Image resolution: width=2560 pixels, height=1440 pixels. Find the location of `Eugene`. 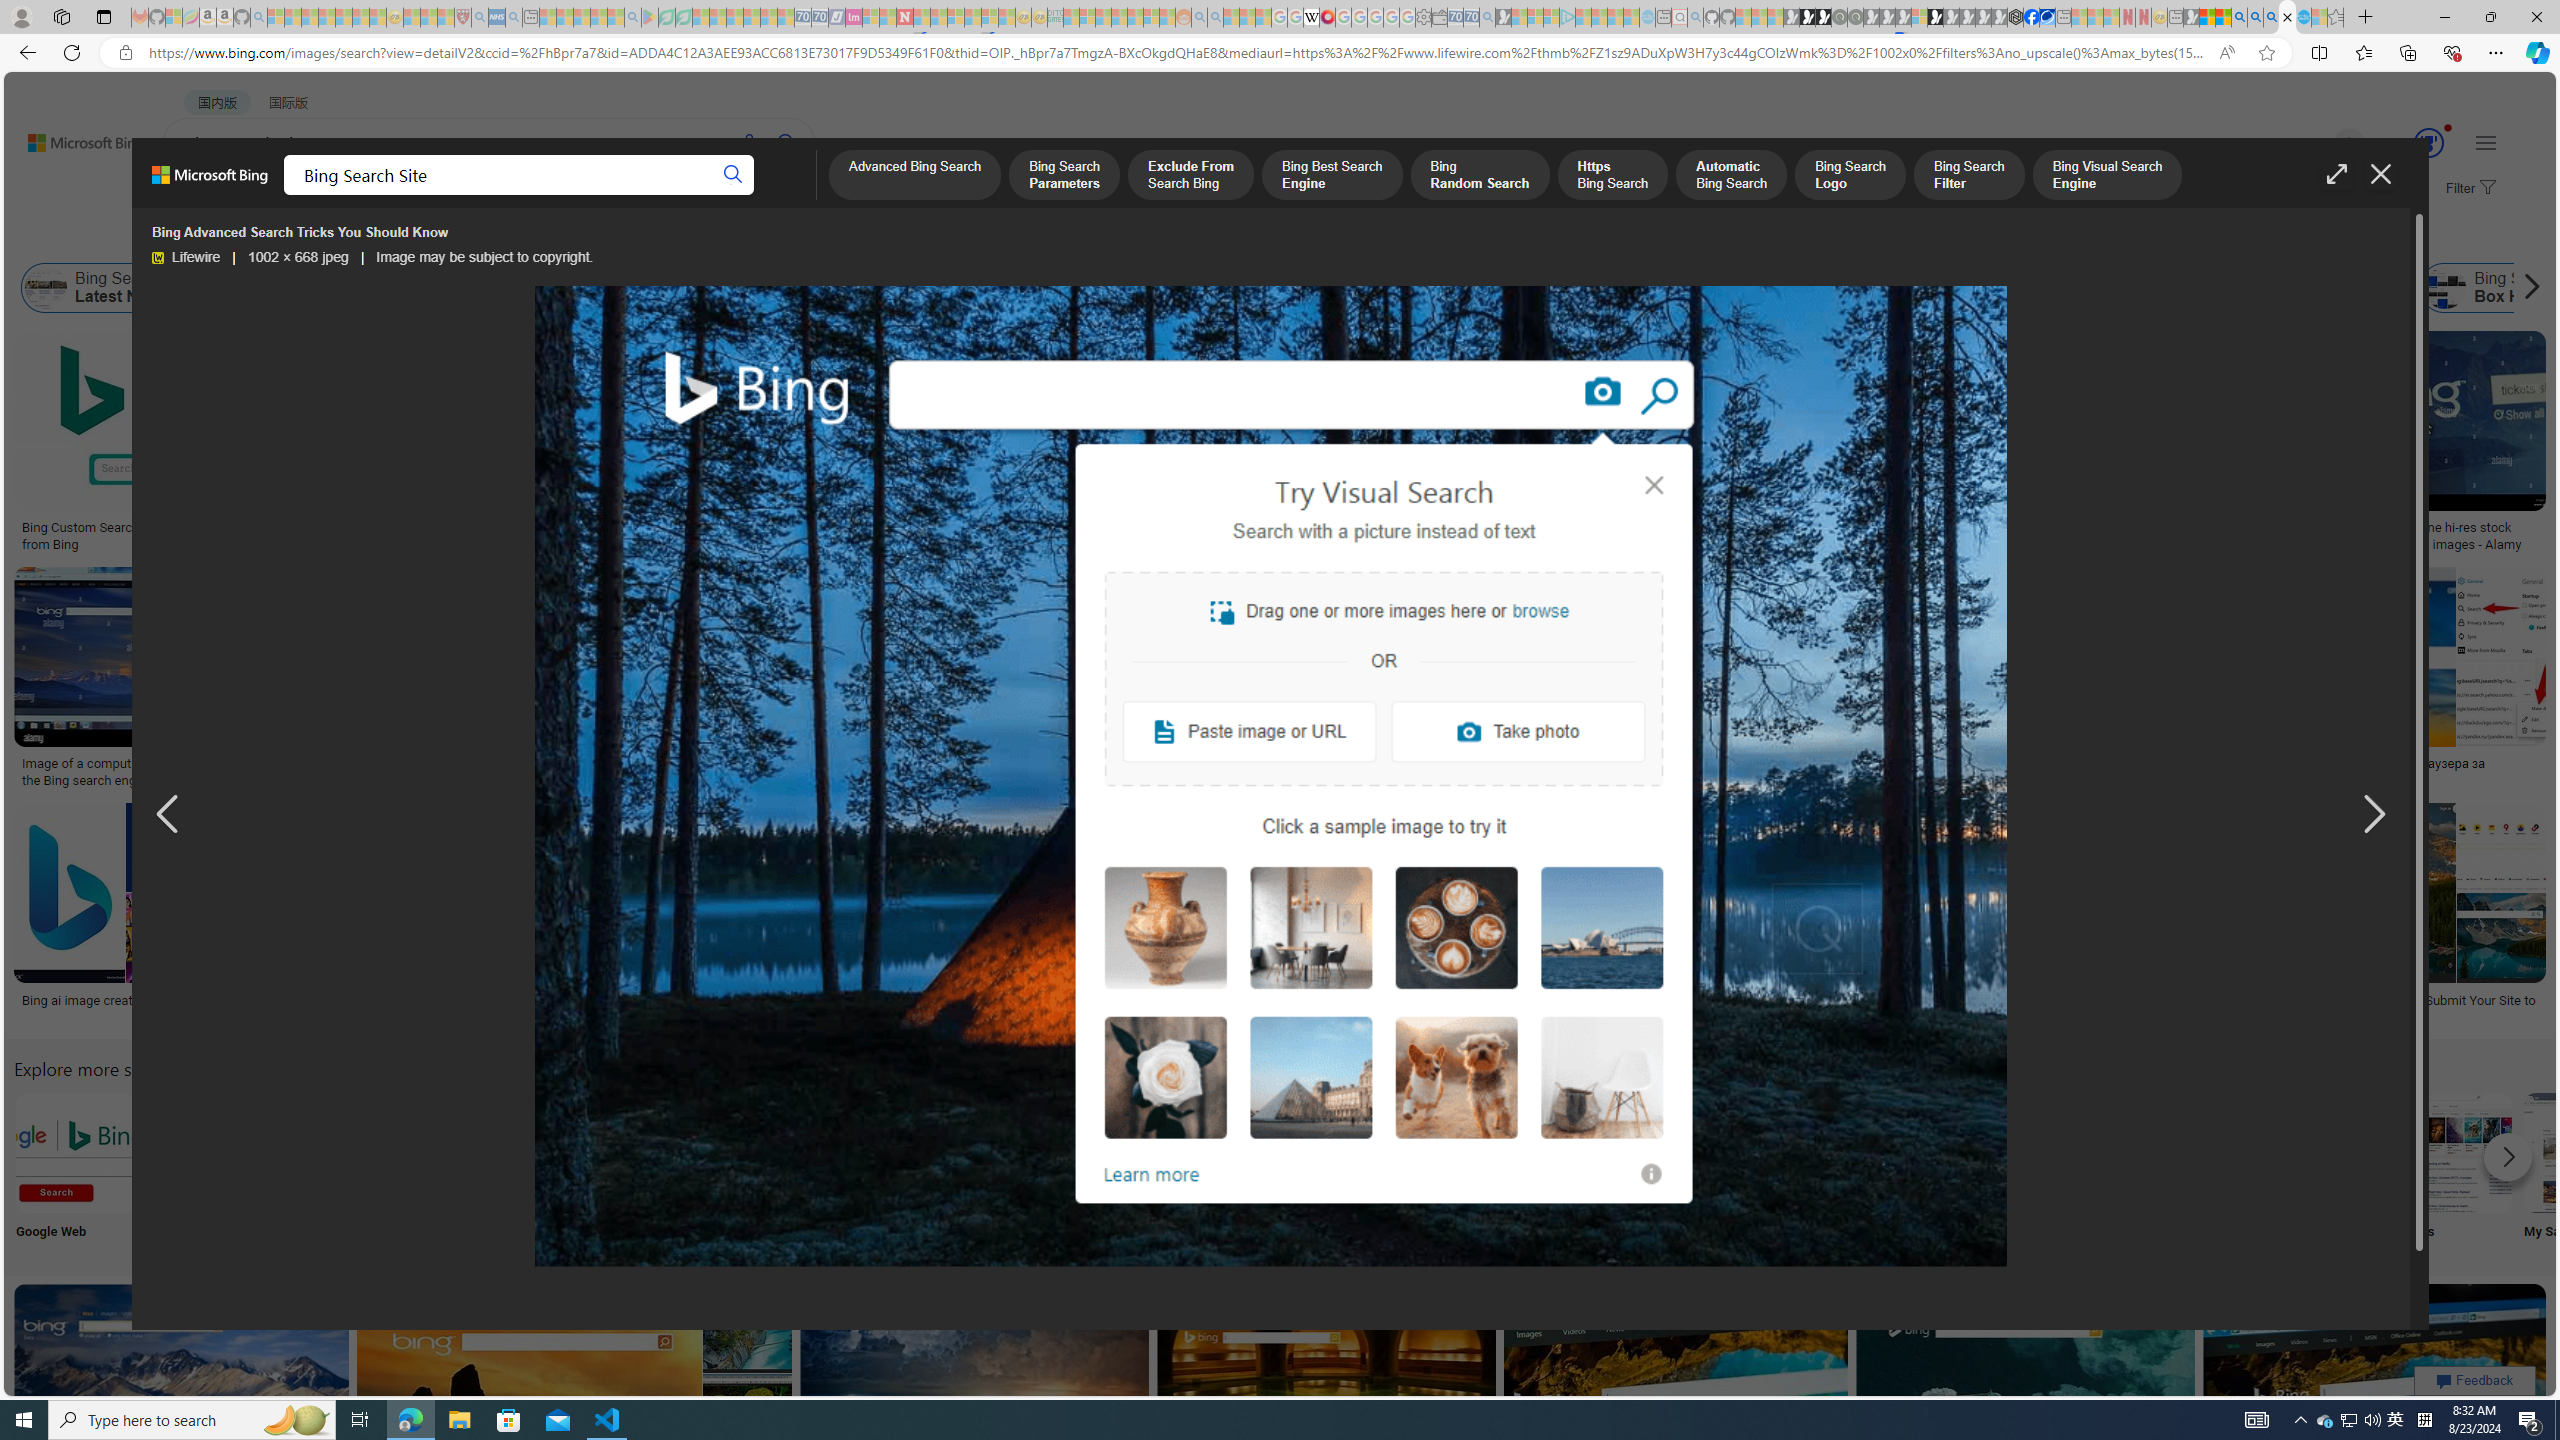

Eugene is located at coordinates (2320, 144).